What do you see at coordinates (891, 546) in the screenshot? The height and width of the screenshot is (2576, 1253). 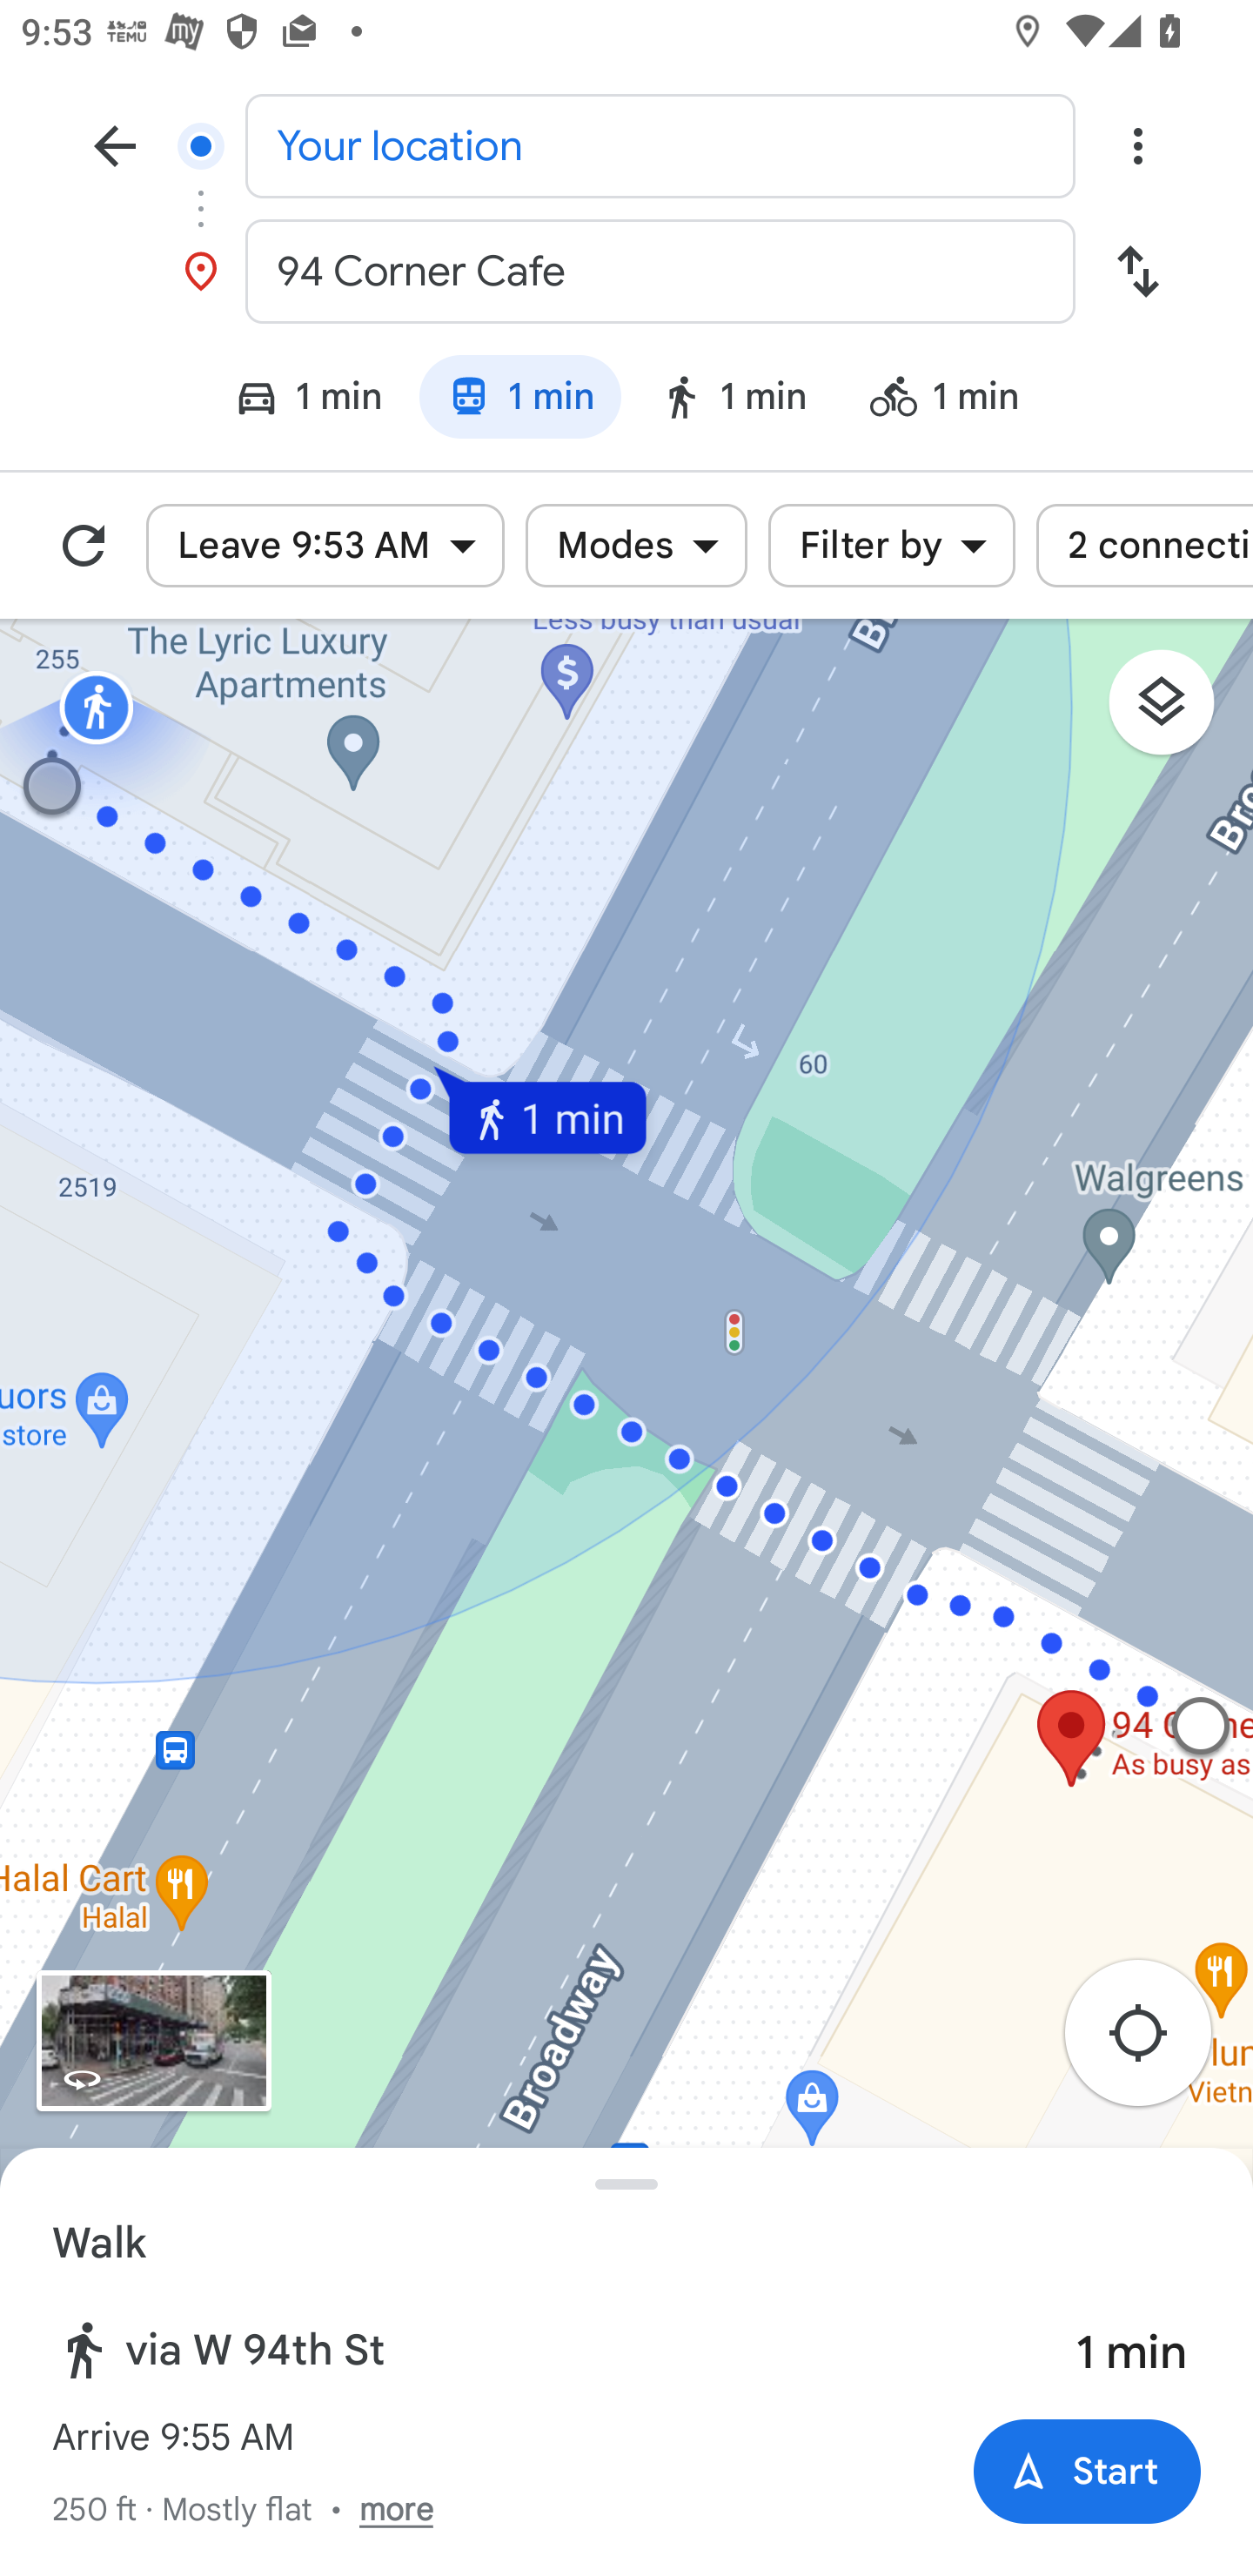 I see `Filter by` at bounding box center [891, 546].